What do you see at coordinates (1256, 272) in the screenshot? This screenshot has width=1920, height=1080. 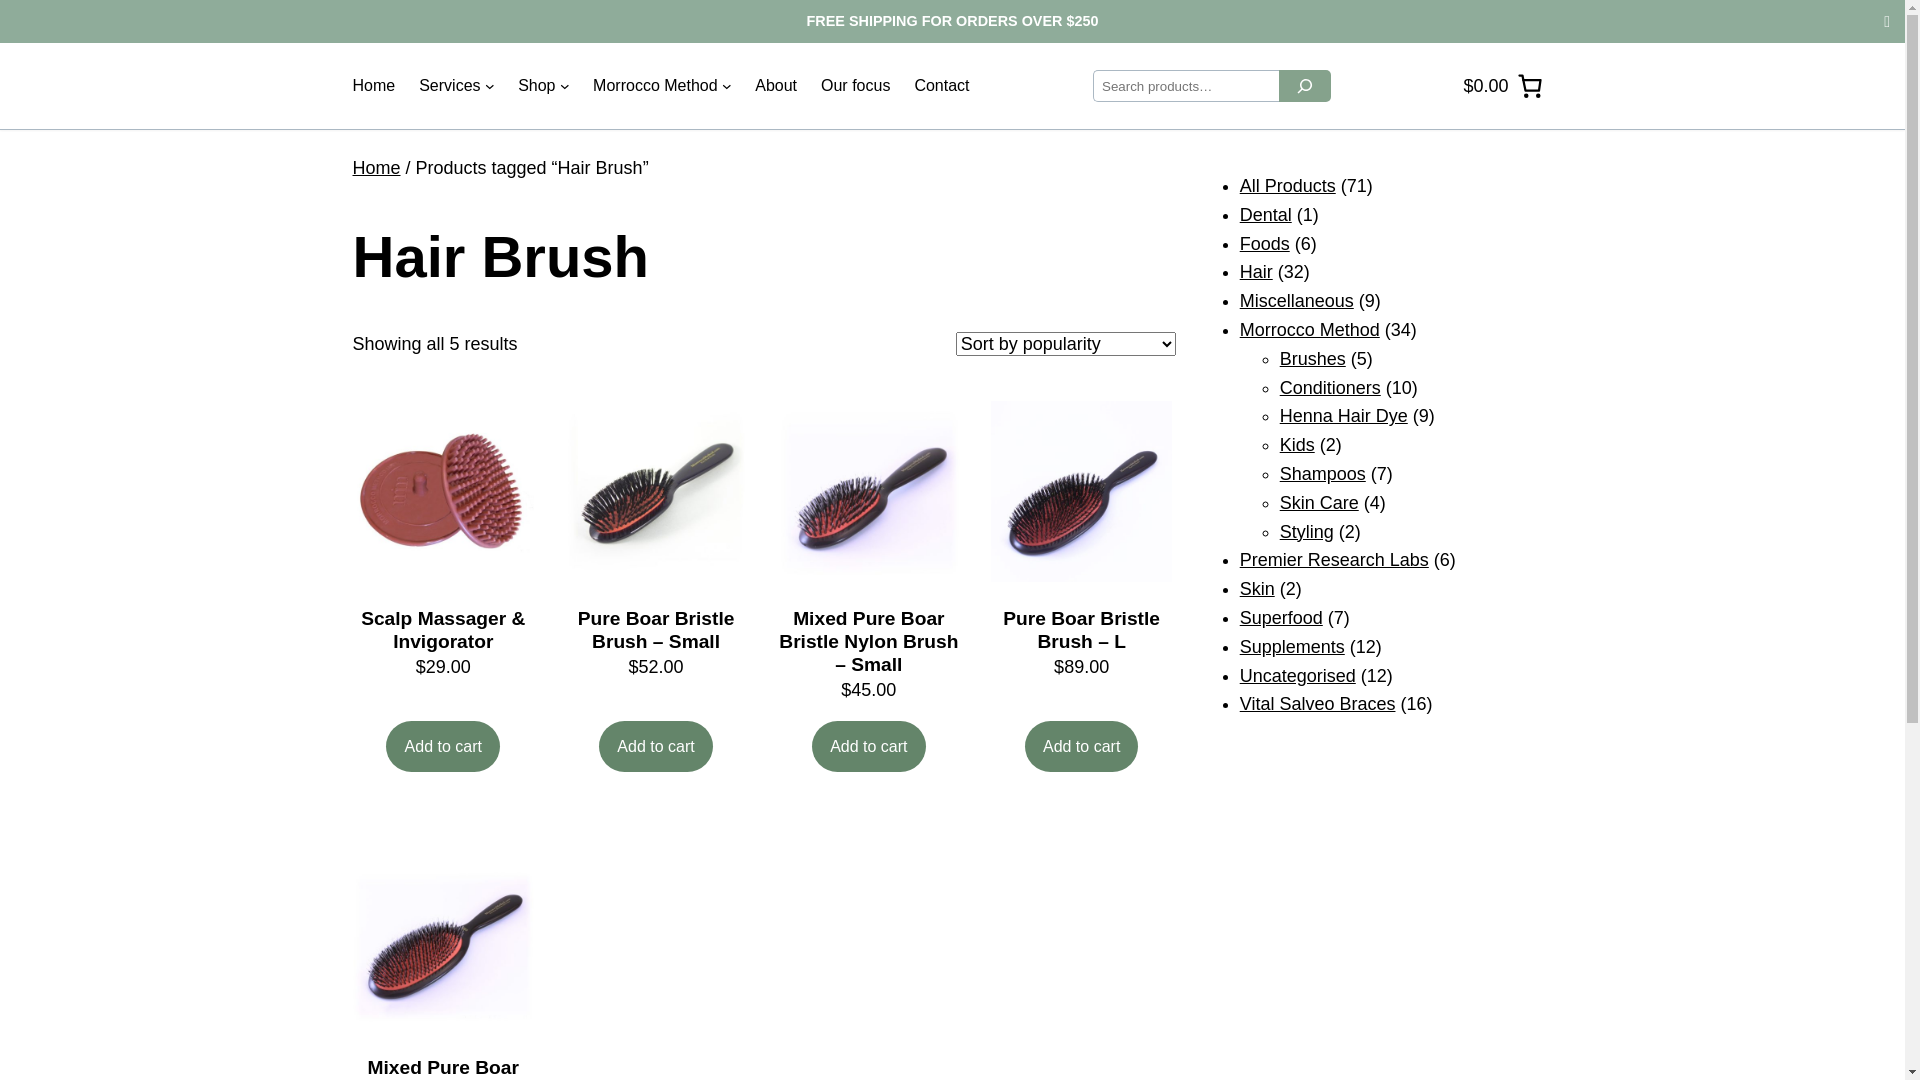 I see `Hair` at bounding box center [1256, 272].